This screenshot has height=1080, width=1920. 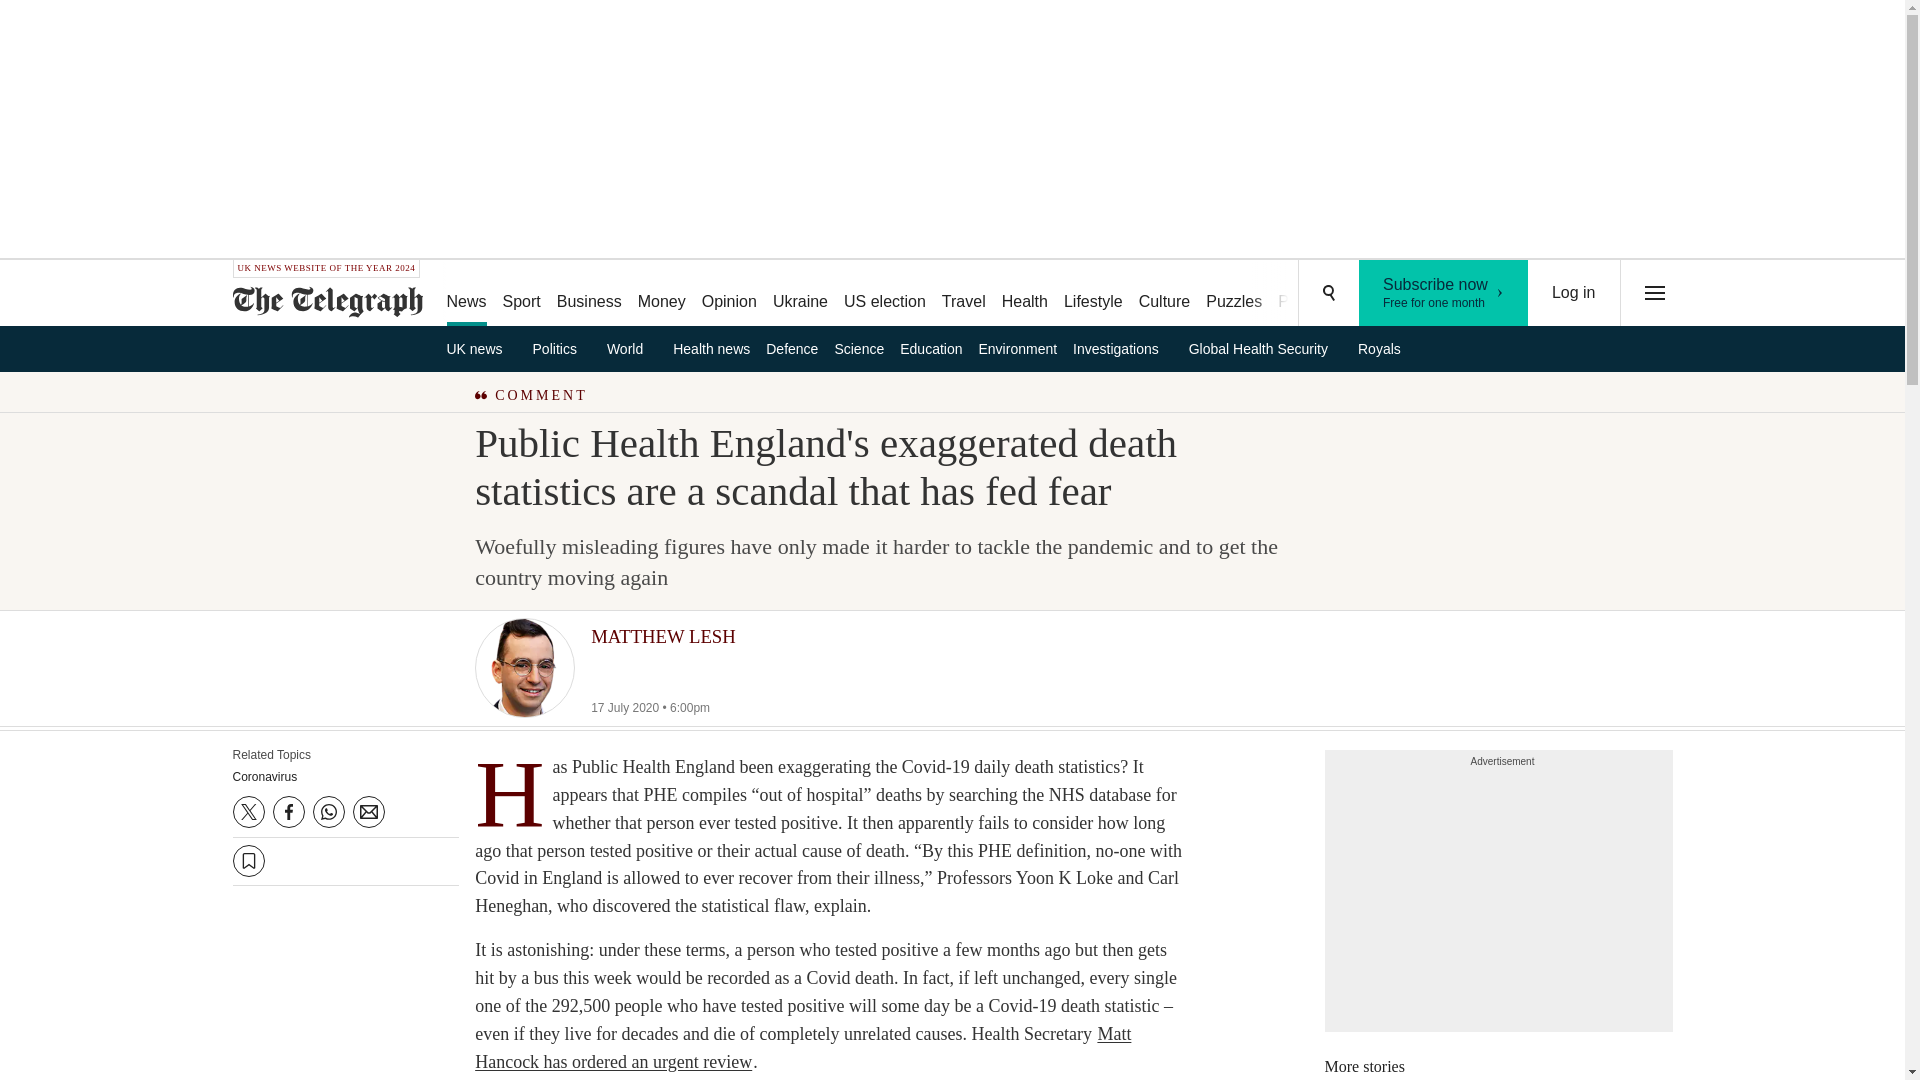 I want to click on US election, so click(x=884, y=294).